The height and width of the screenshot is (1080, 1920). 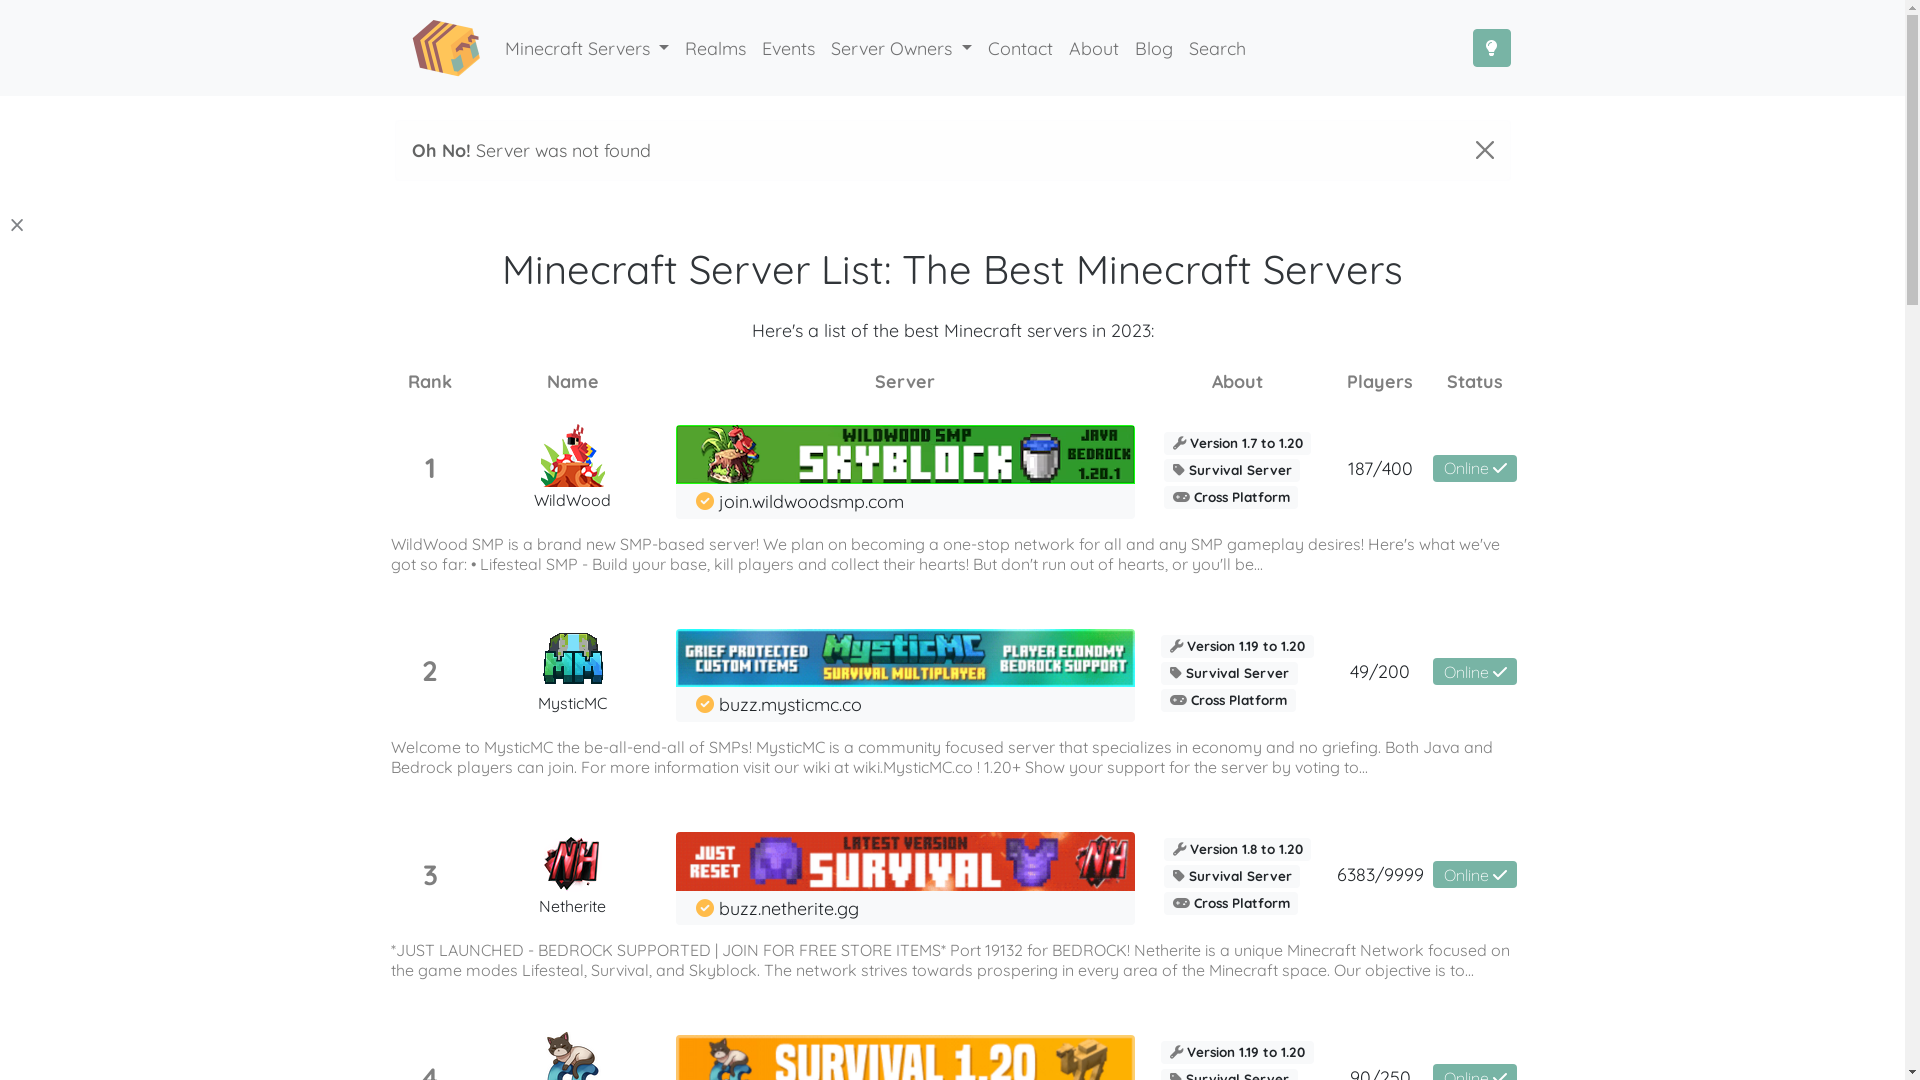 I want to click on Realms, so click(x=716, y=48).